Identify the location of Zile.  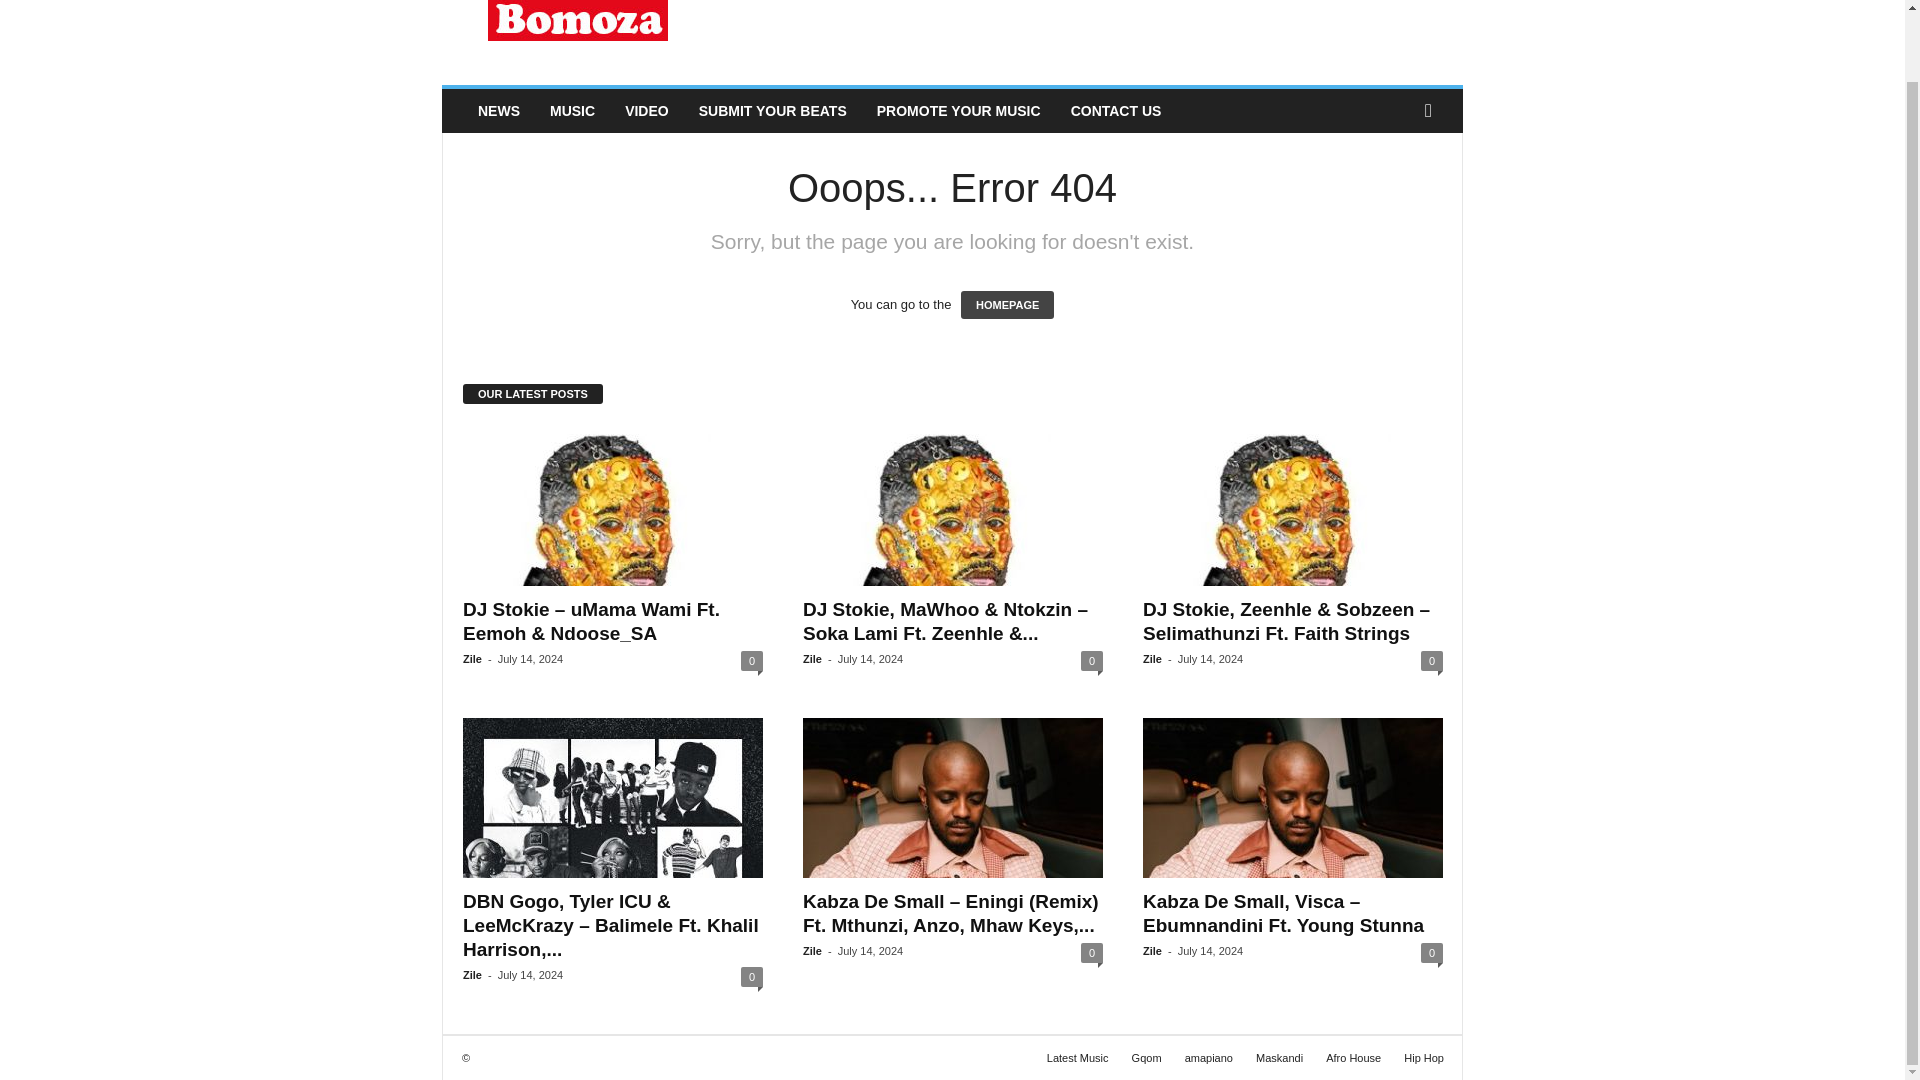
(812, 659).